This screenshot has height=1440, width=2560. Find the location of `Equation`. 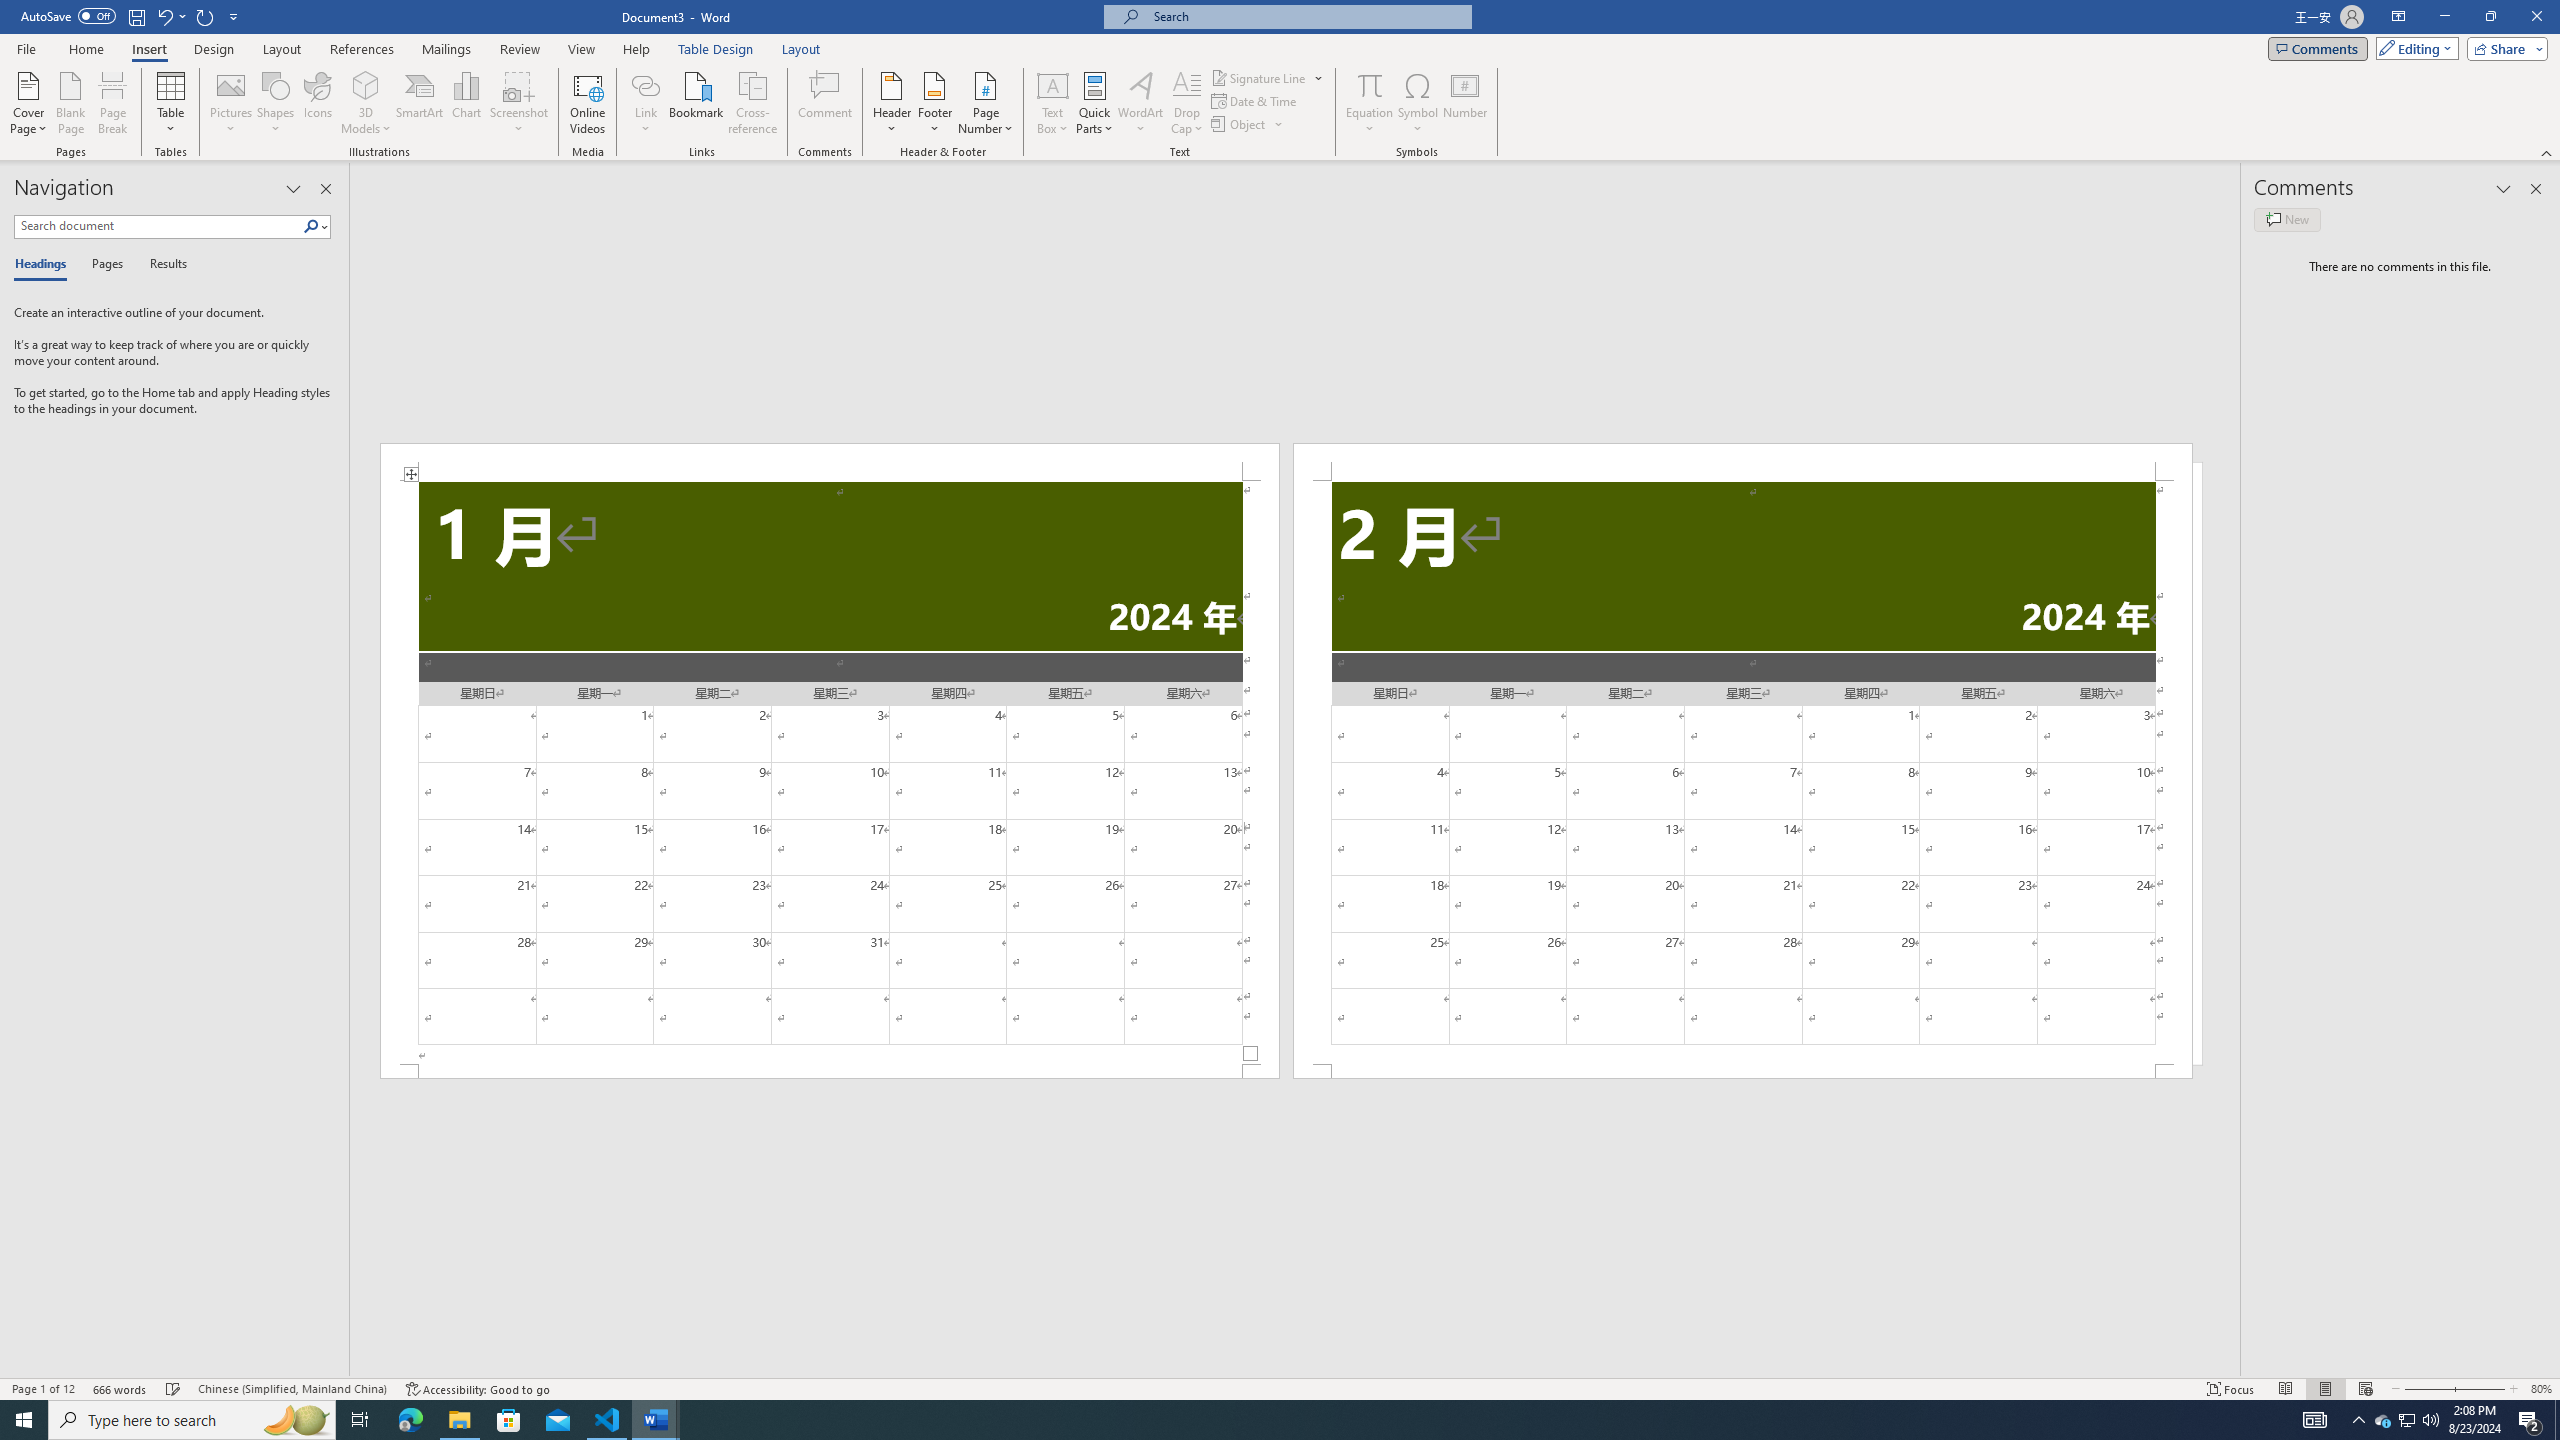

Equation is located at coordinates (1370, 85).